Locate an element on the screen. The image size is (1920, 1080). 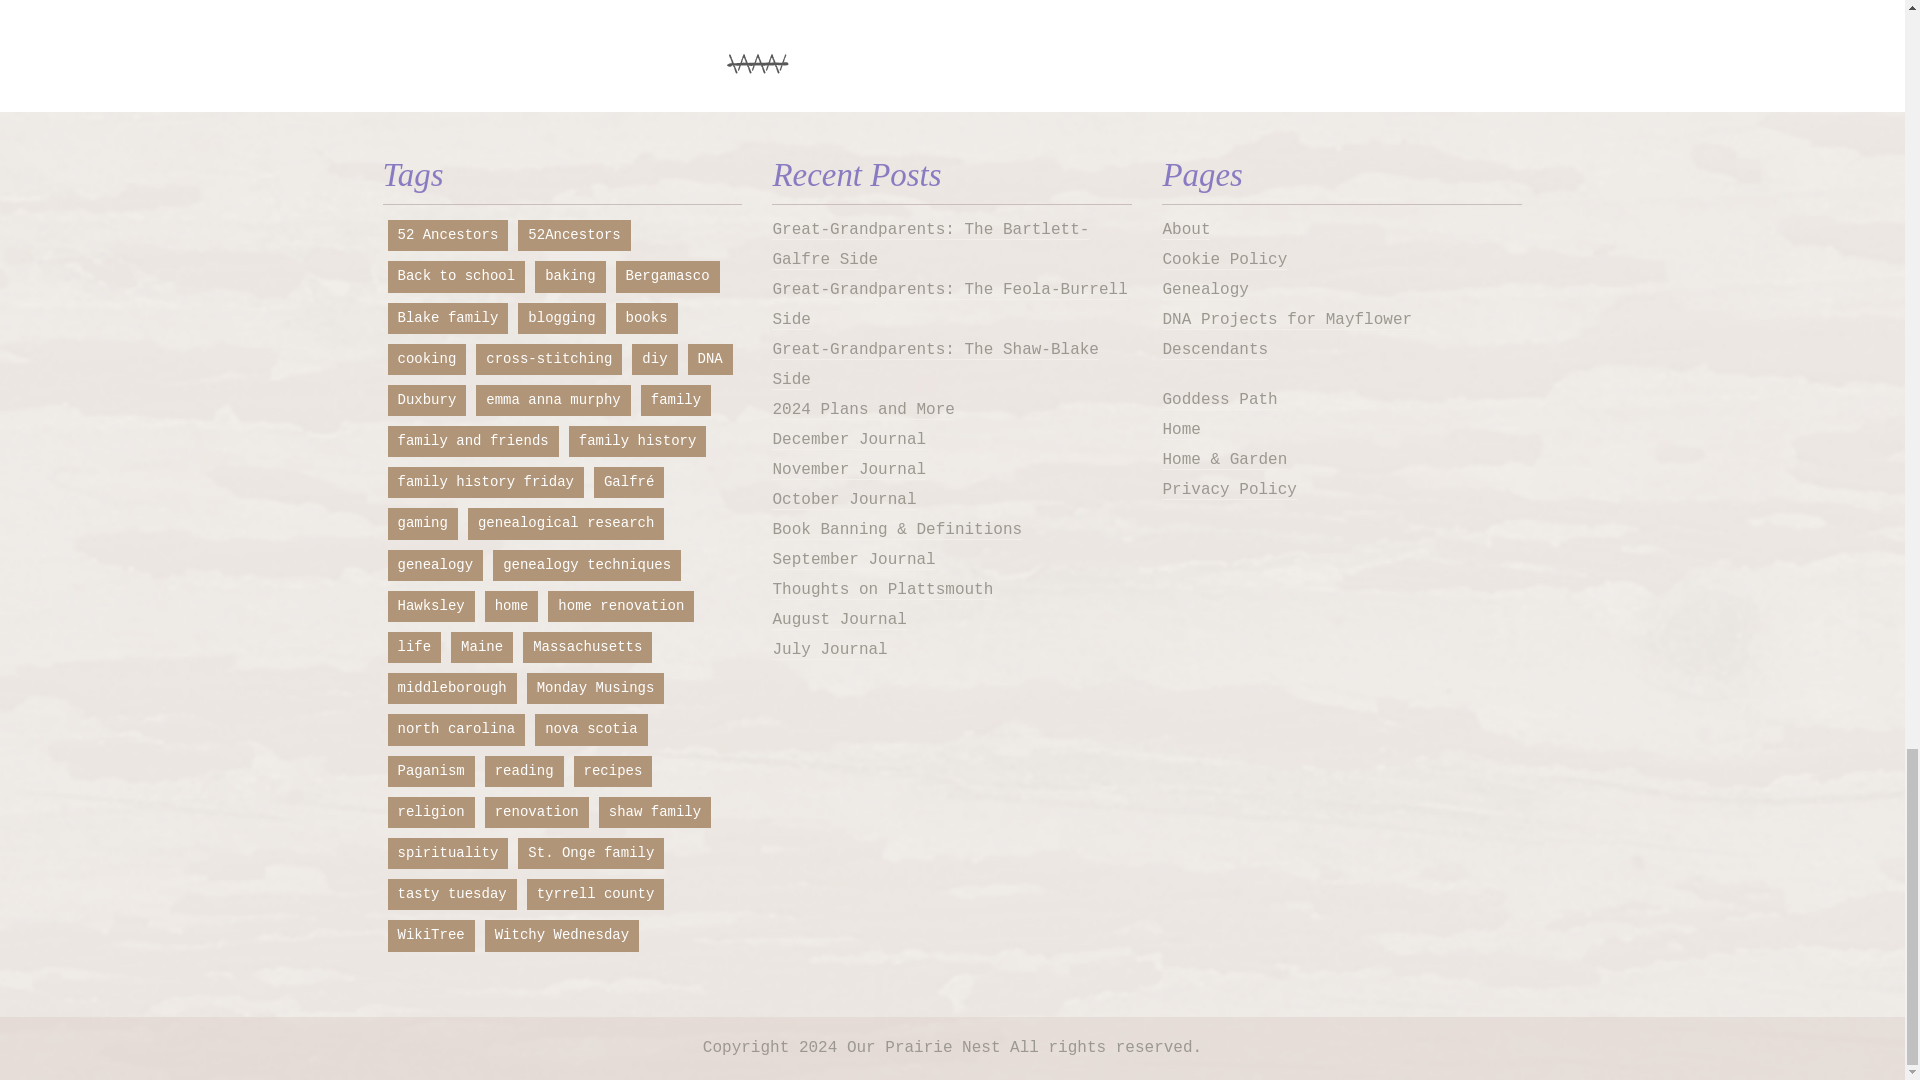
52Ancestors is located at coordinates (574, 235).